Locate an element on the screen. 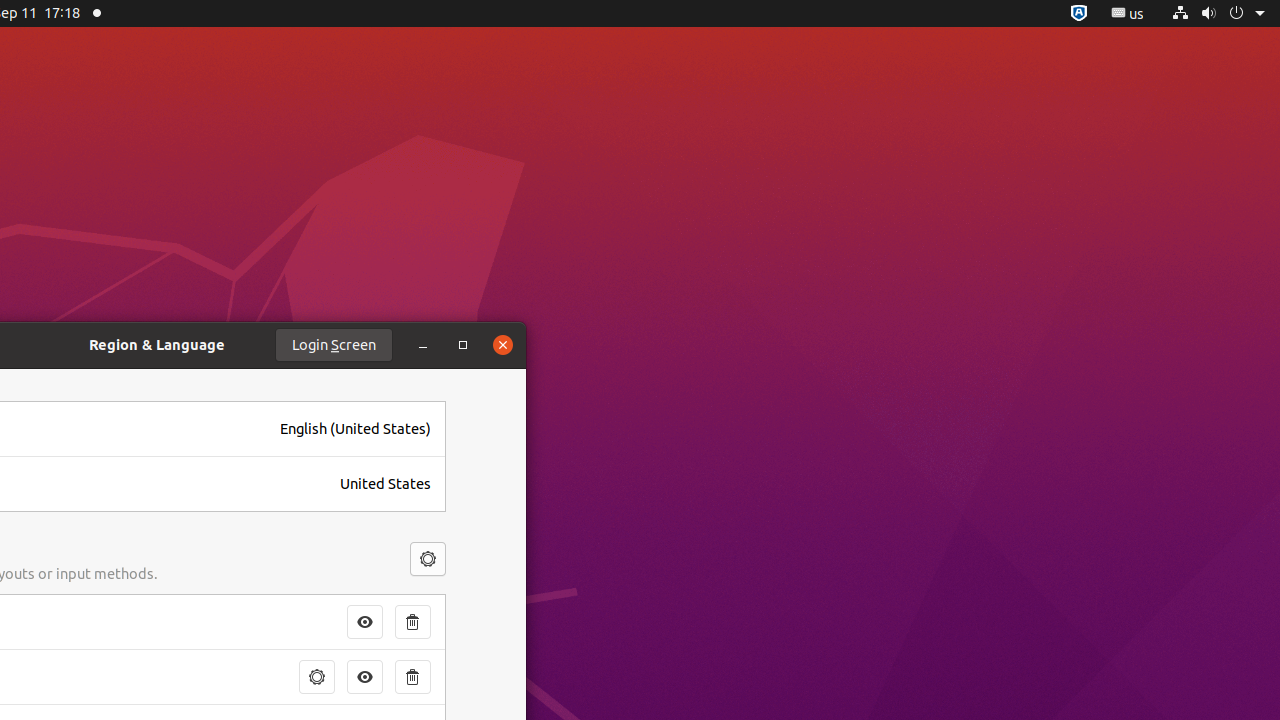  System is located at coordinates (1218, 14).